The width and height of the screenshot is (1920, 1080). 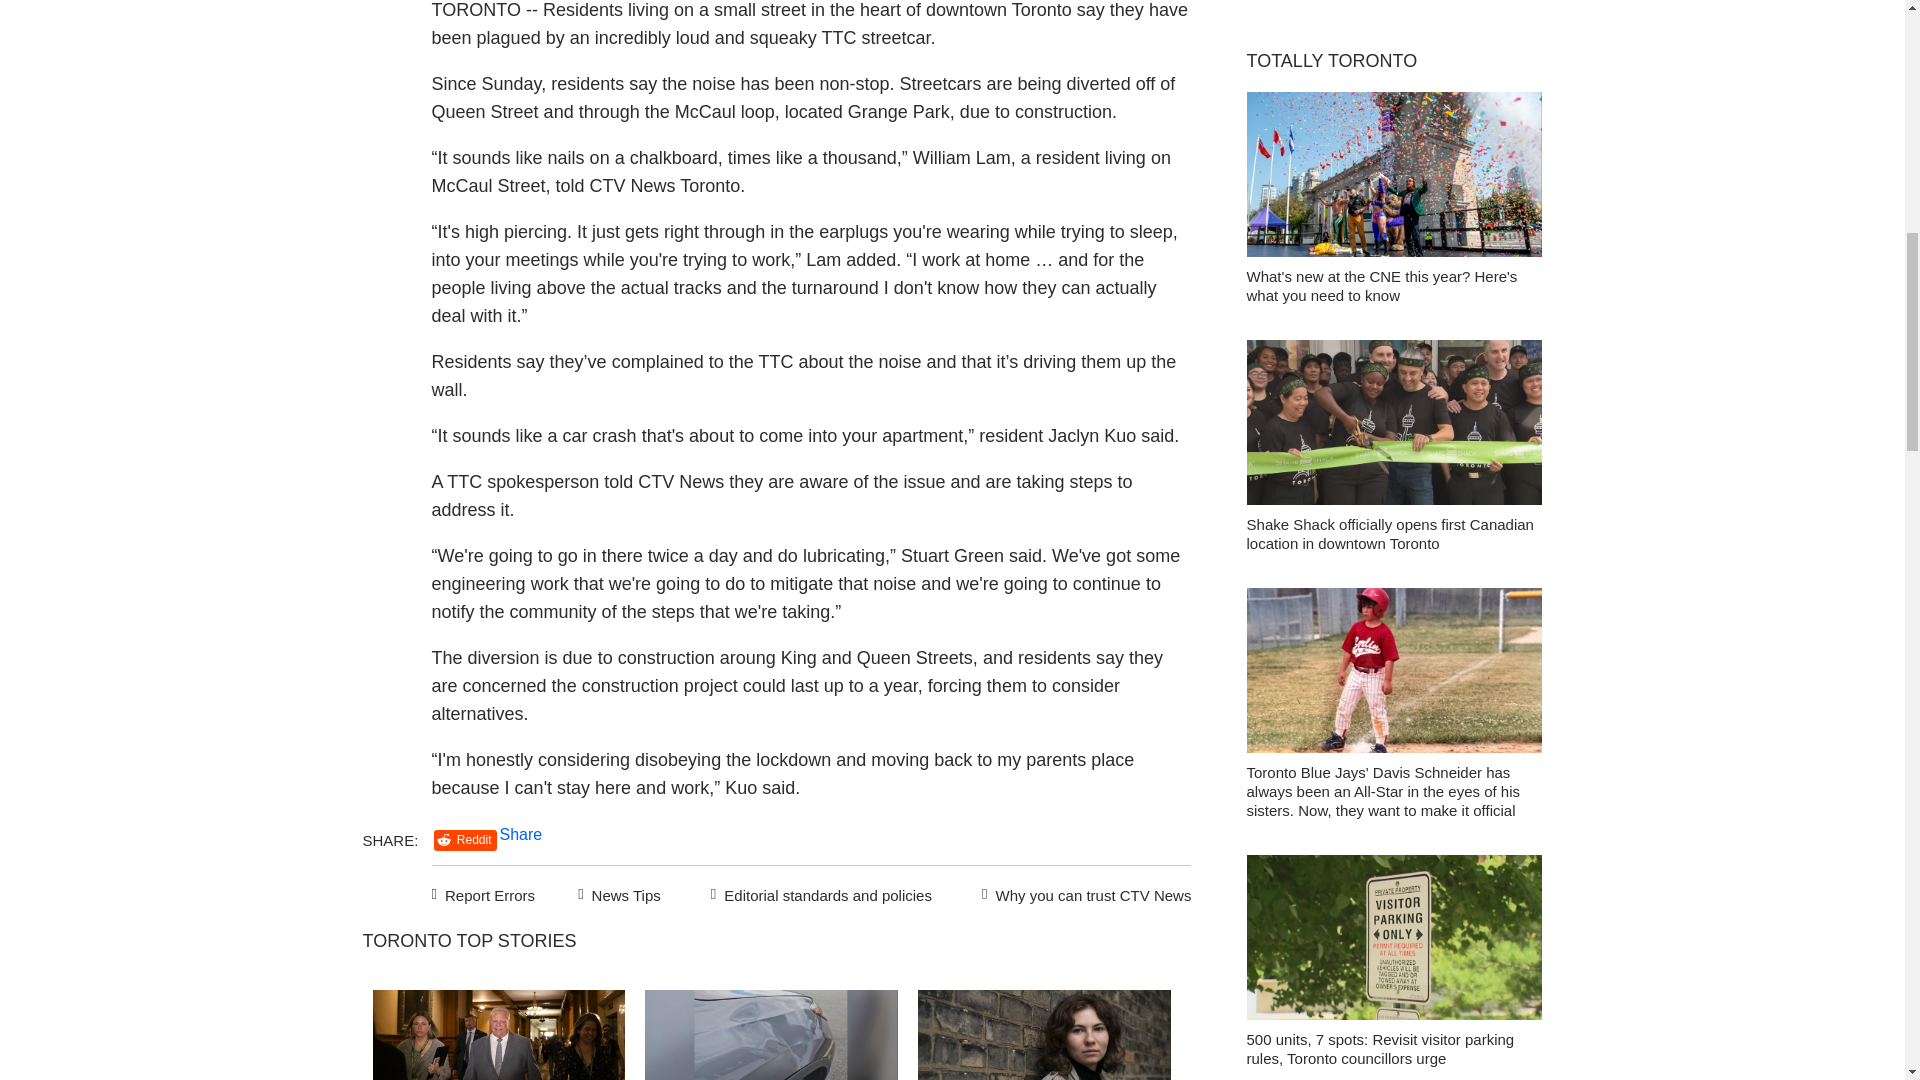 What do you see at coordinates (465, 840) in the screenshot?
I see `Reddit` at bounding box center [465, 840].